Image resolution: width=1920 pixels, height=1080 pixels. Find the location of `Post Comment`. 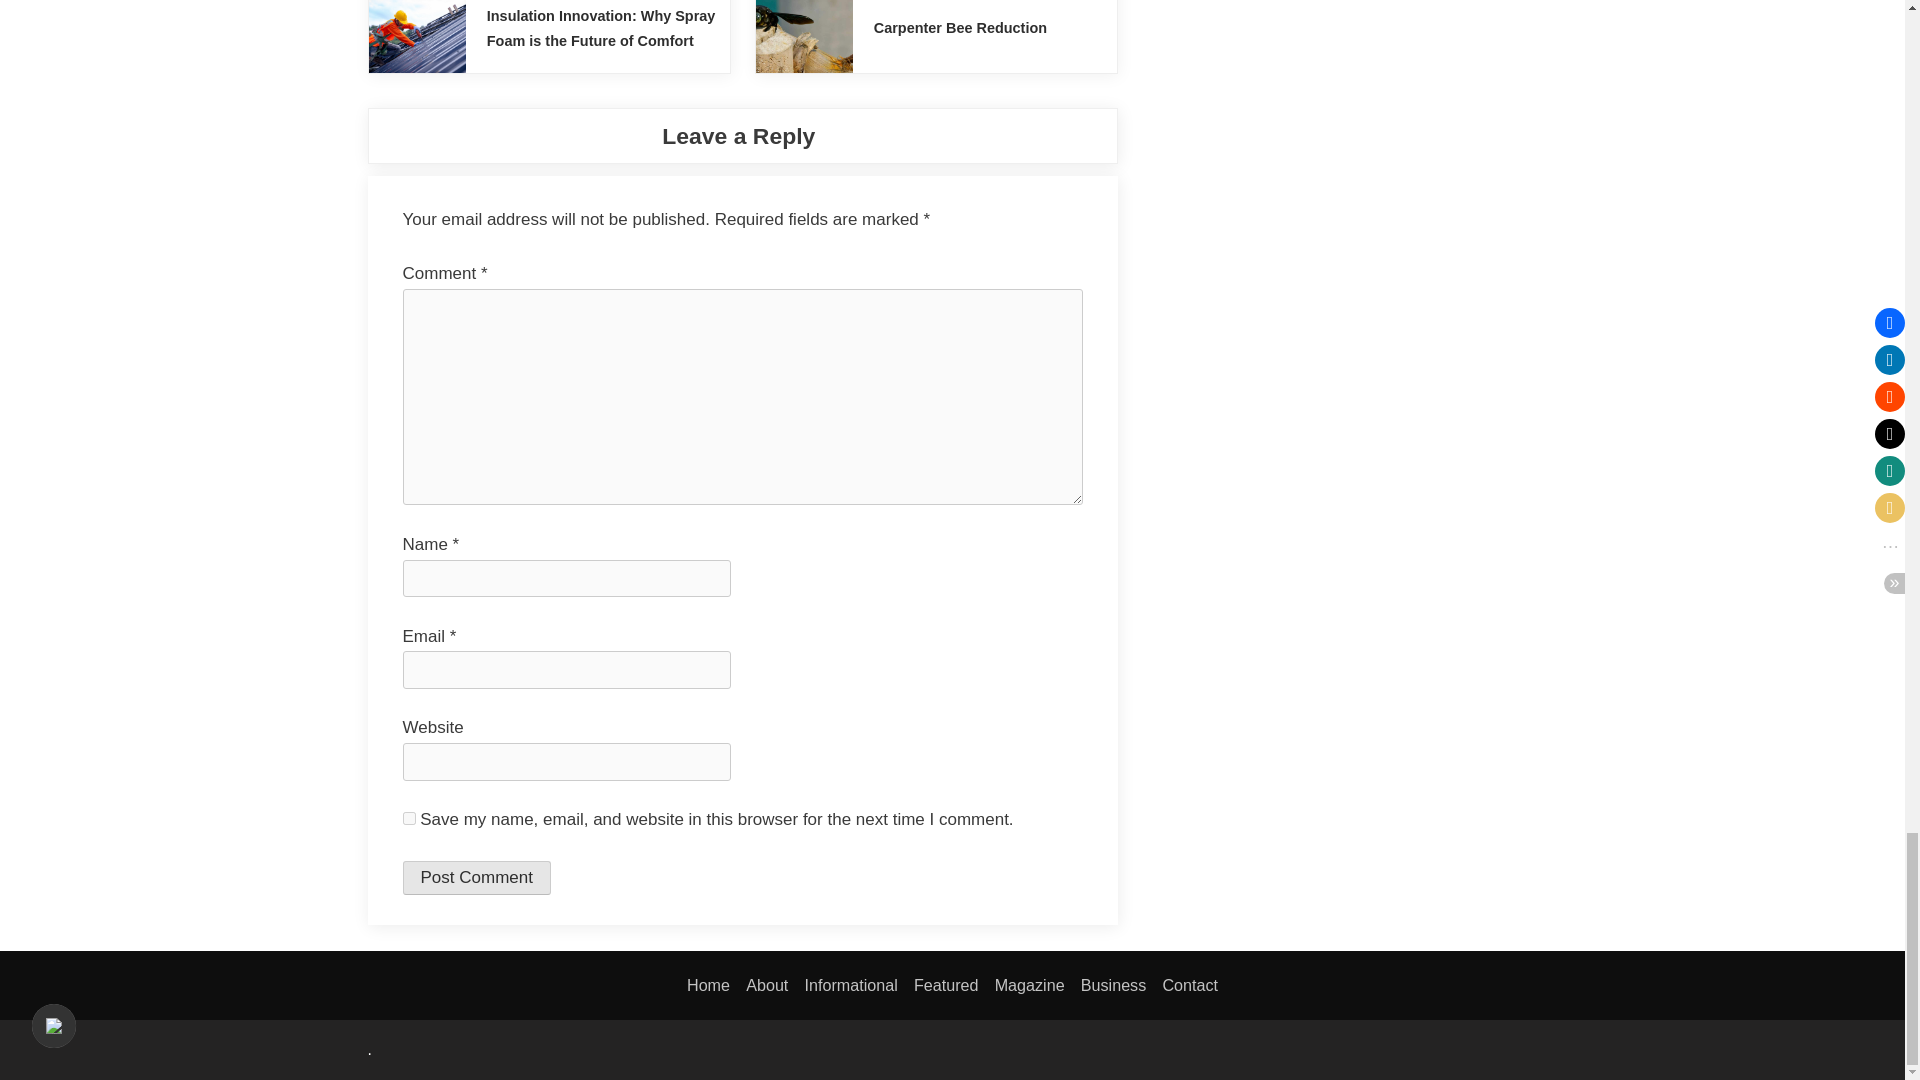

Post Comment is located at coordinates (475, 878).